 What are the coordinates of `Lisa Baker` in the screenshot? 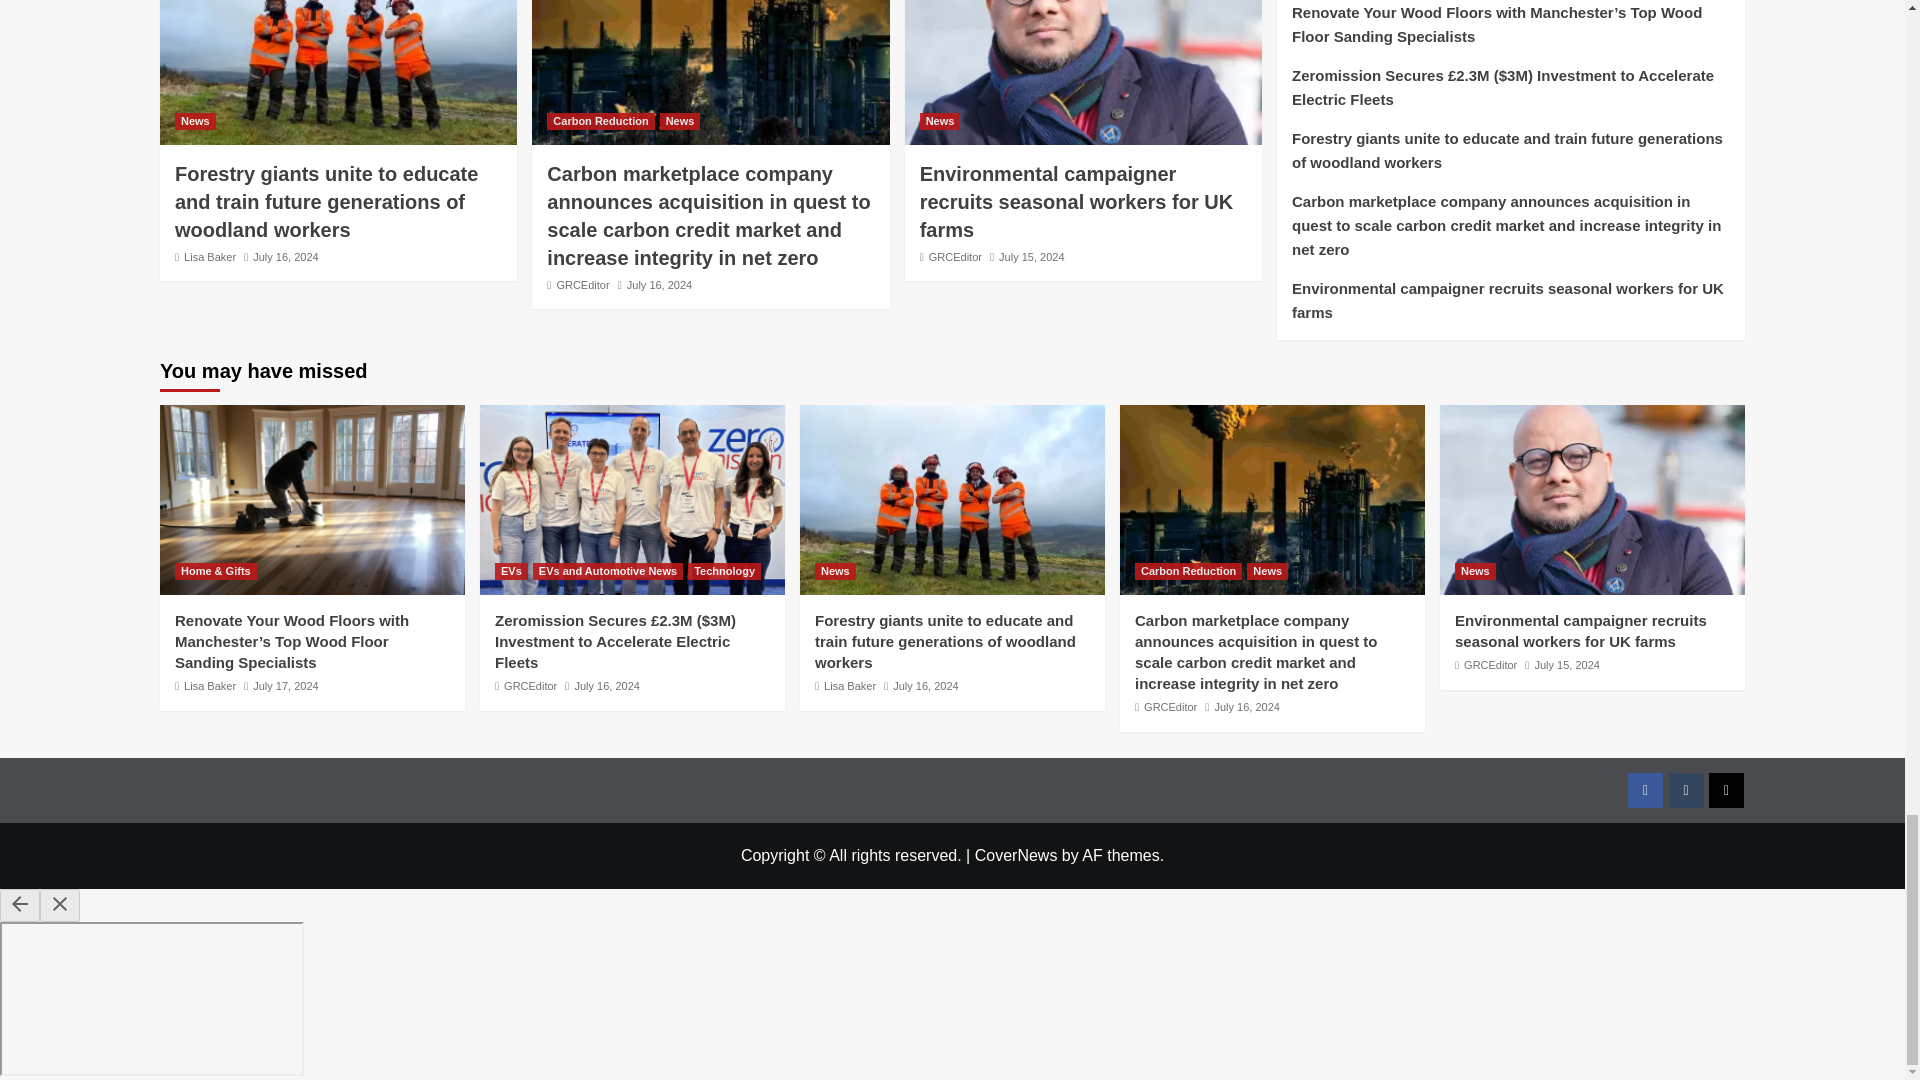 It's located at (210, 256).